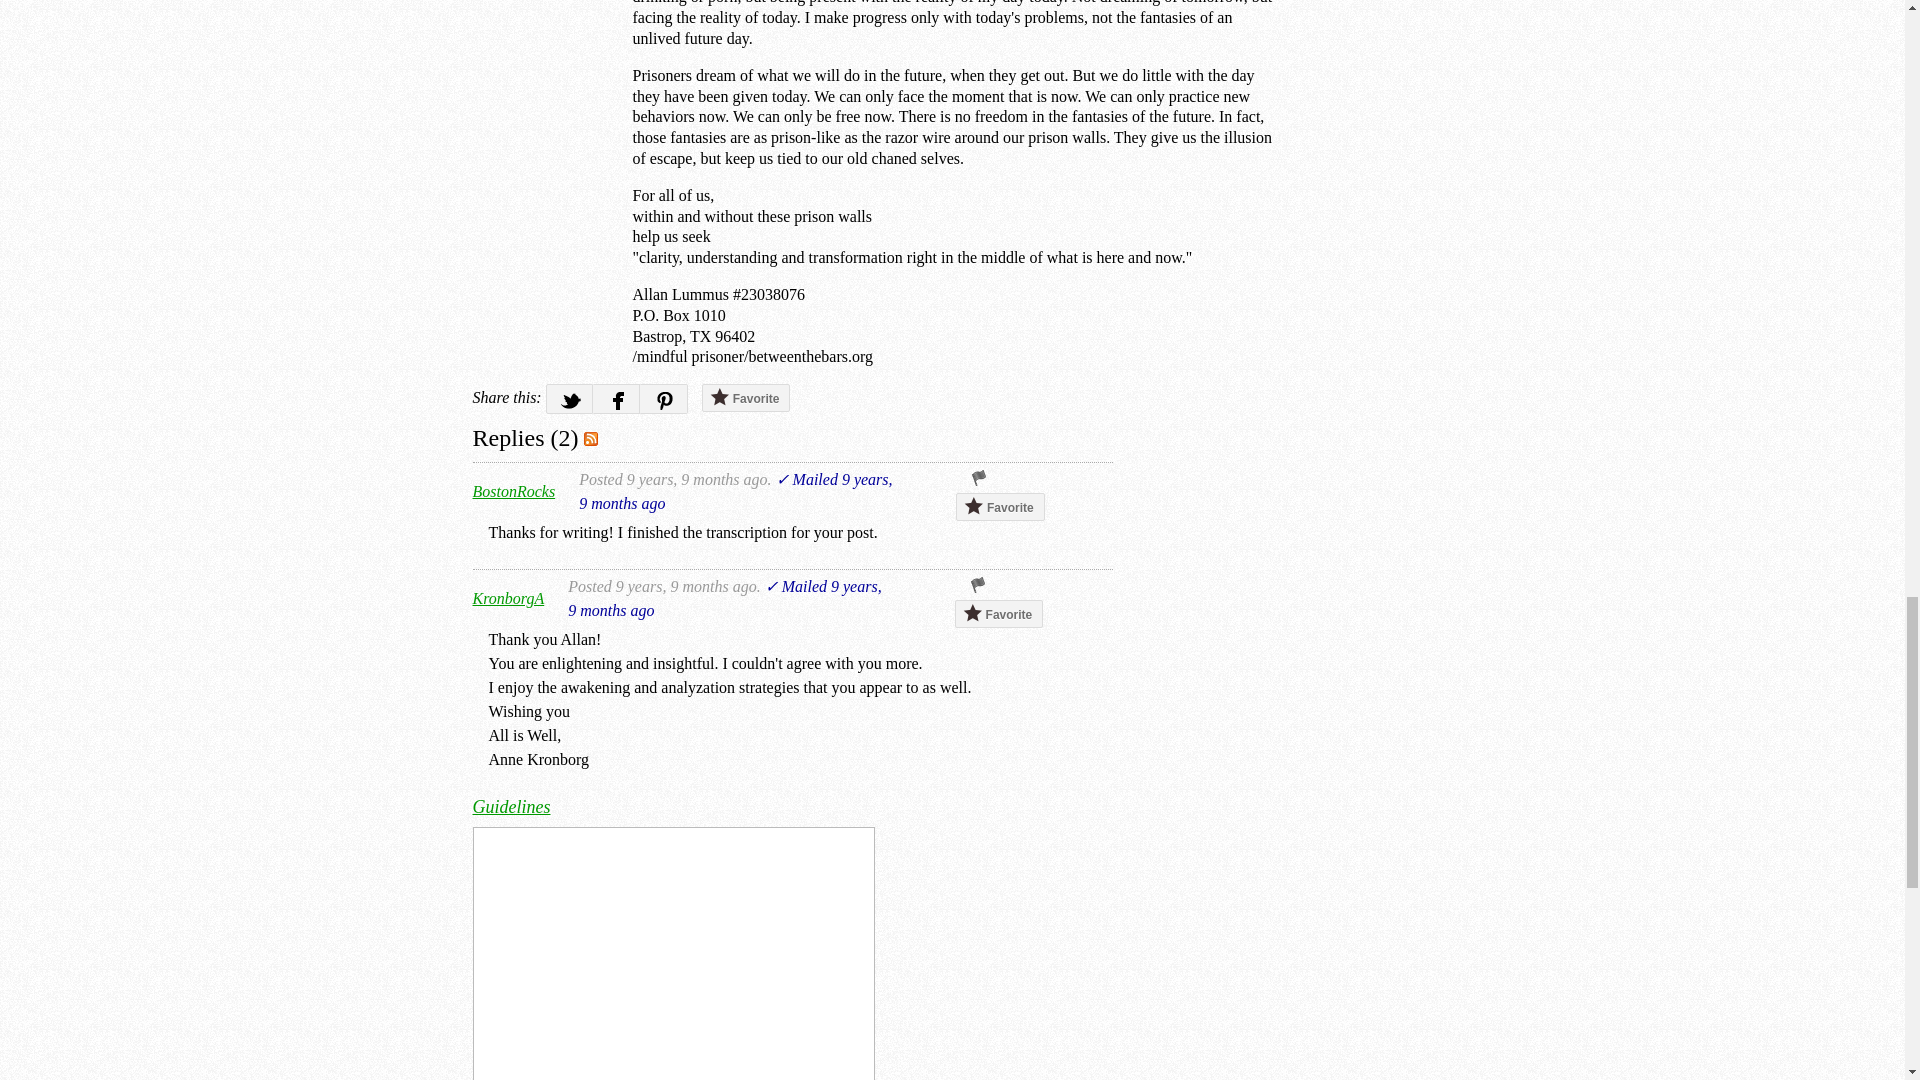 The width and height of the screenshot is (1920, 1080). What do you see at coordinates (979, 478) in the screenshot?
I see `Flag comment` at bounding box center [979, 478].